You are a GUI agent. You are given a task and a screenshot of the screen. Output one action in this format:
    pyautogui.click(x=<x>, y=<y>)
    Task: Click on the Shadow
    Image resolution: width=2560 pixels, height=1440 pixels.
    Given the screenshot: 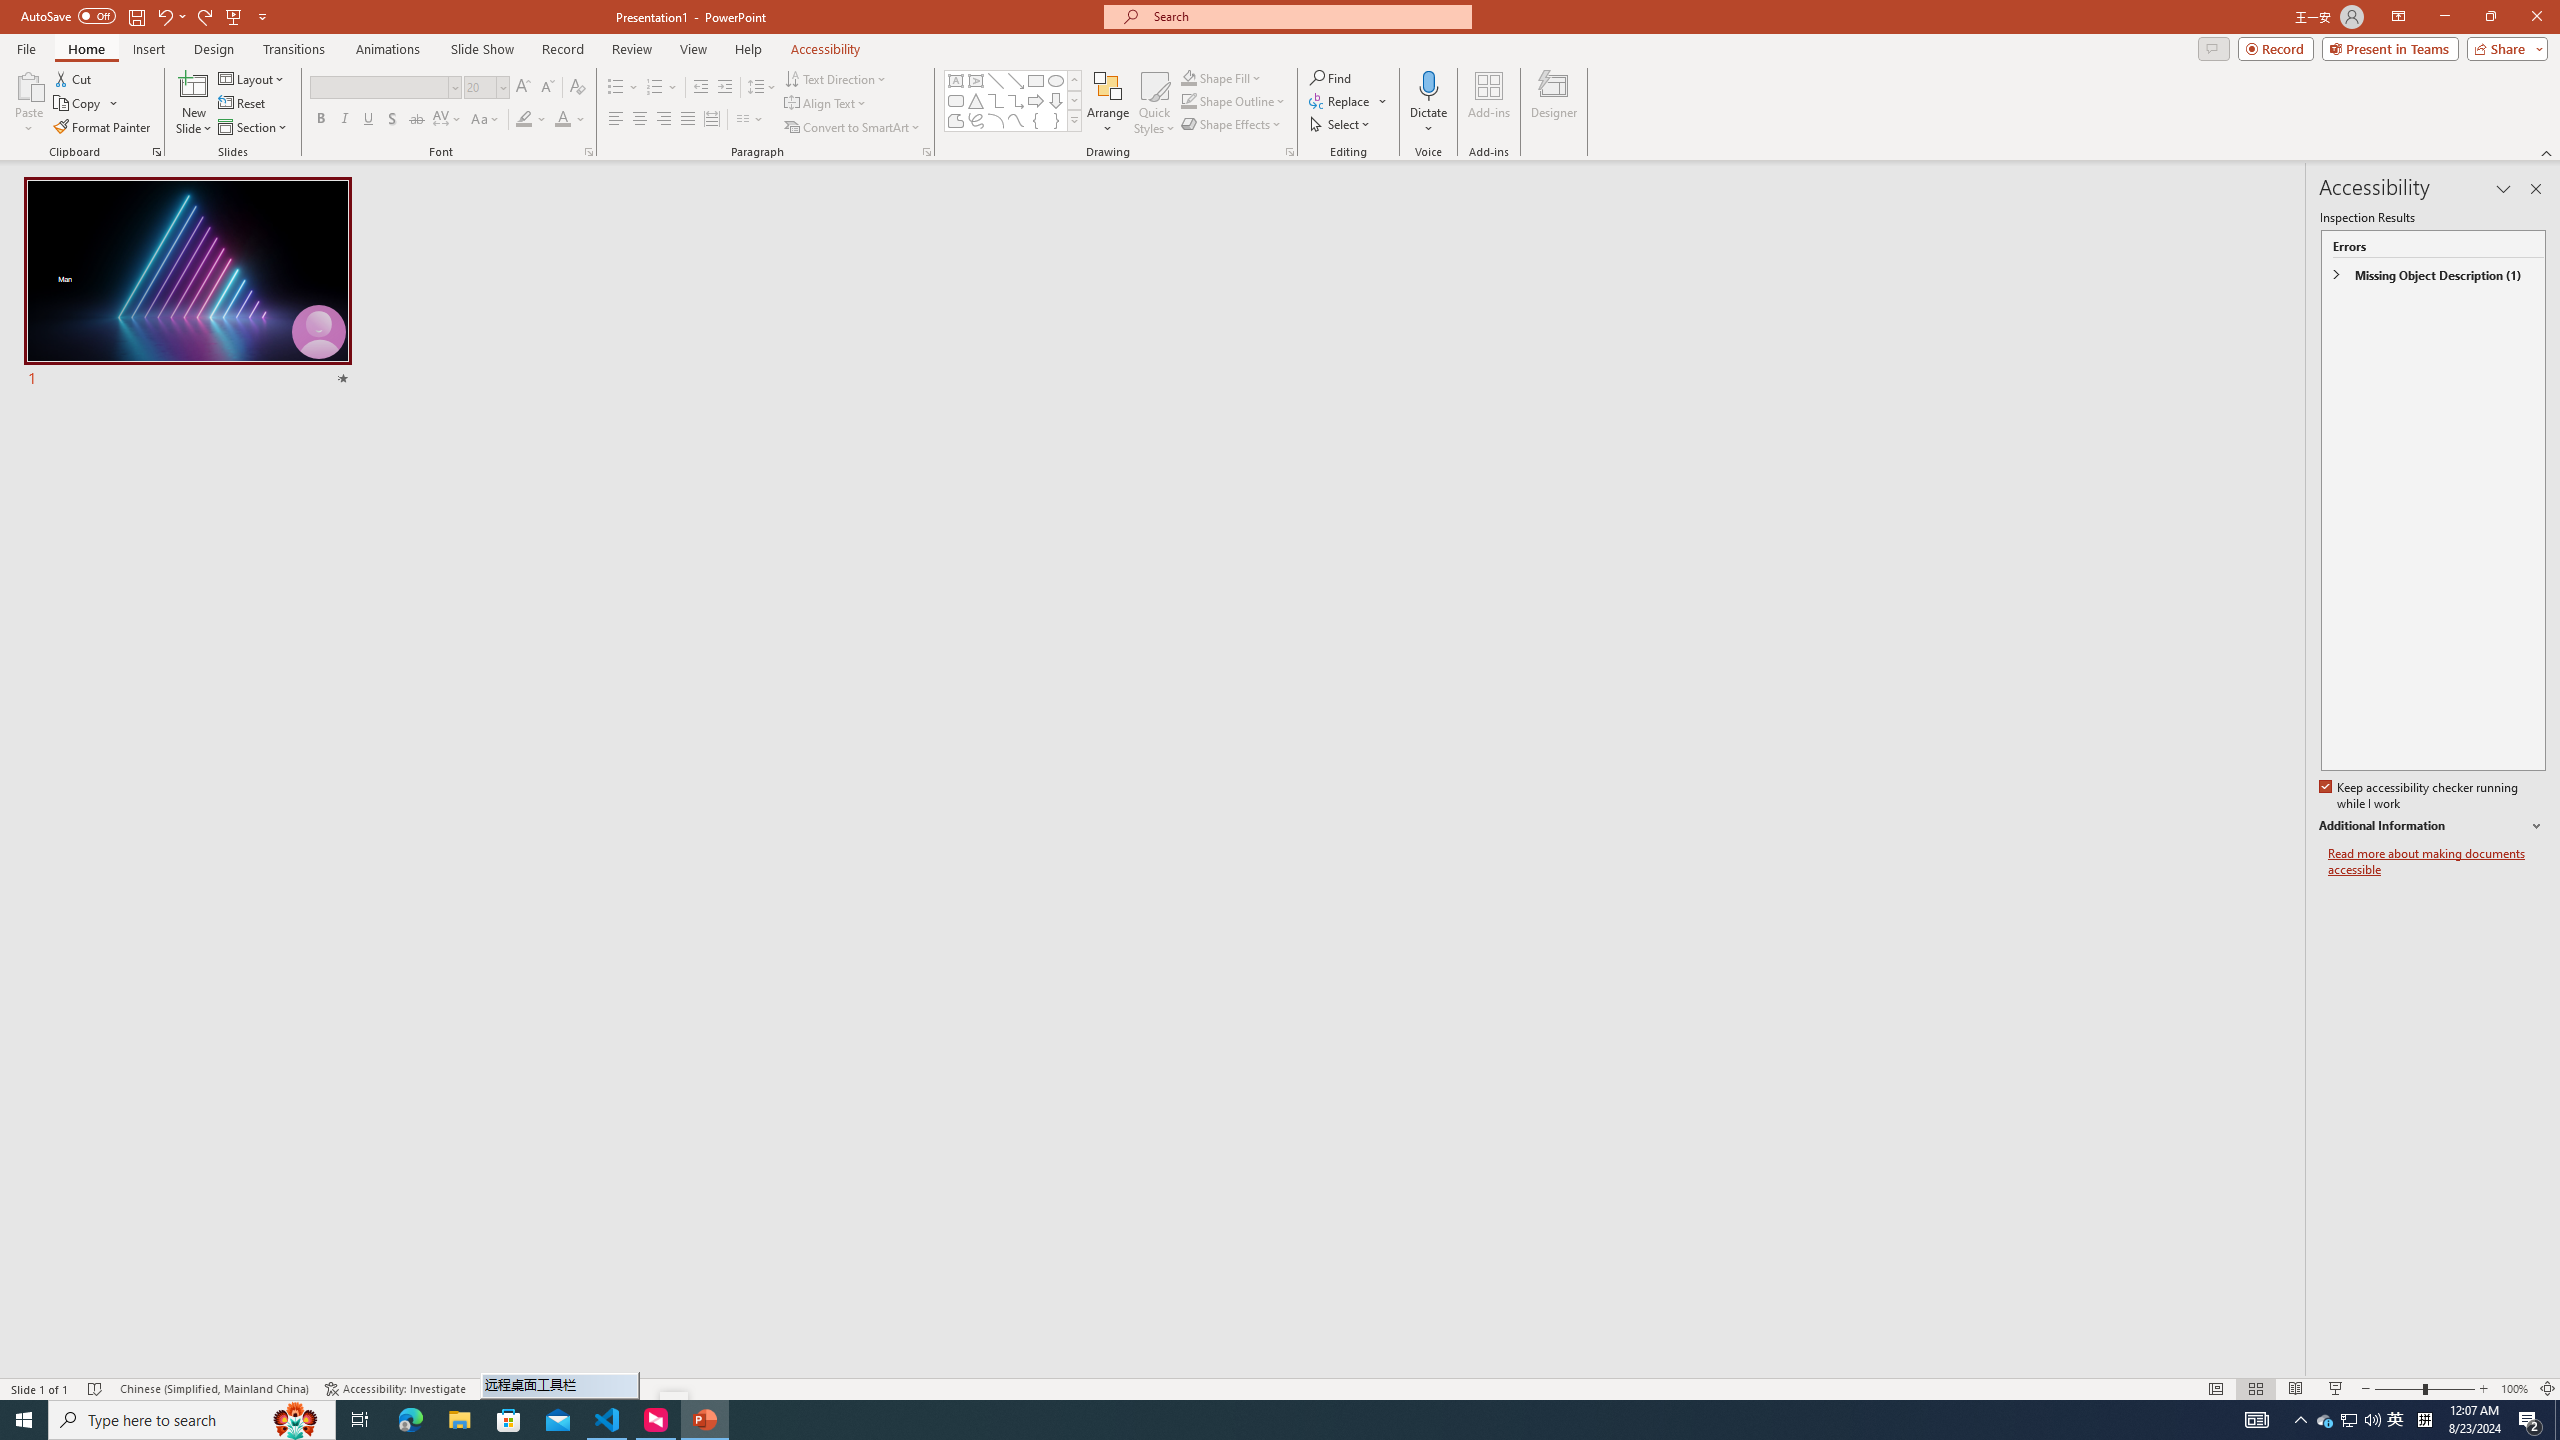 What is the action you would take?
    pyautogui.click(x=392, y=120)
    